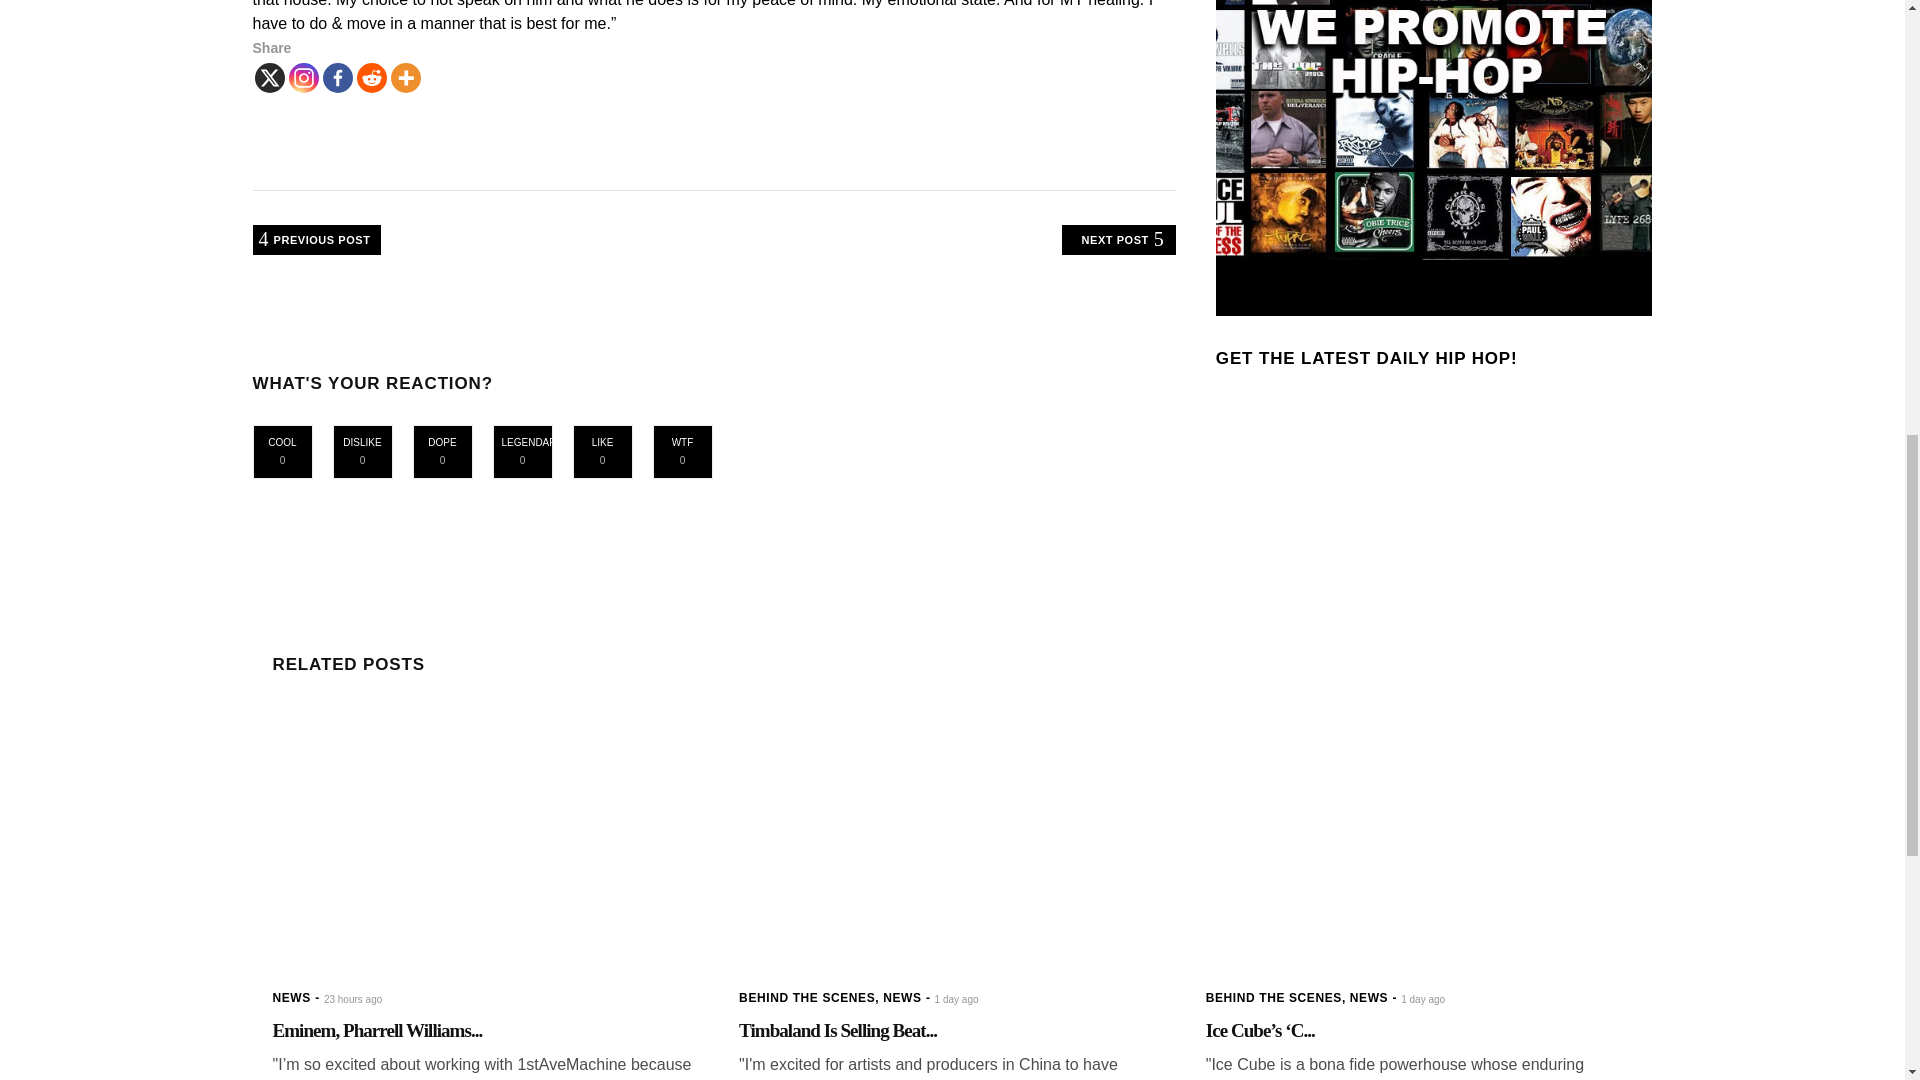  Describe the element at coordinates (336, 77) in the screenshot. I see `Facebook` at that location.